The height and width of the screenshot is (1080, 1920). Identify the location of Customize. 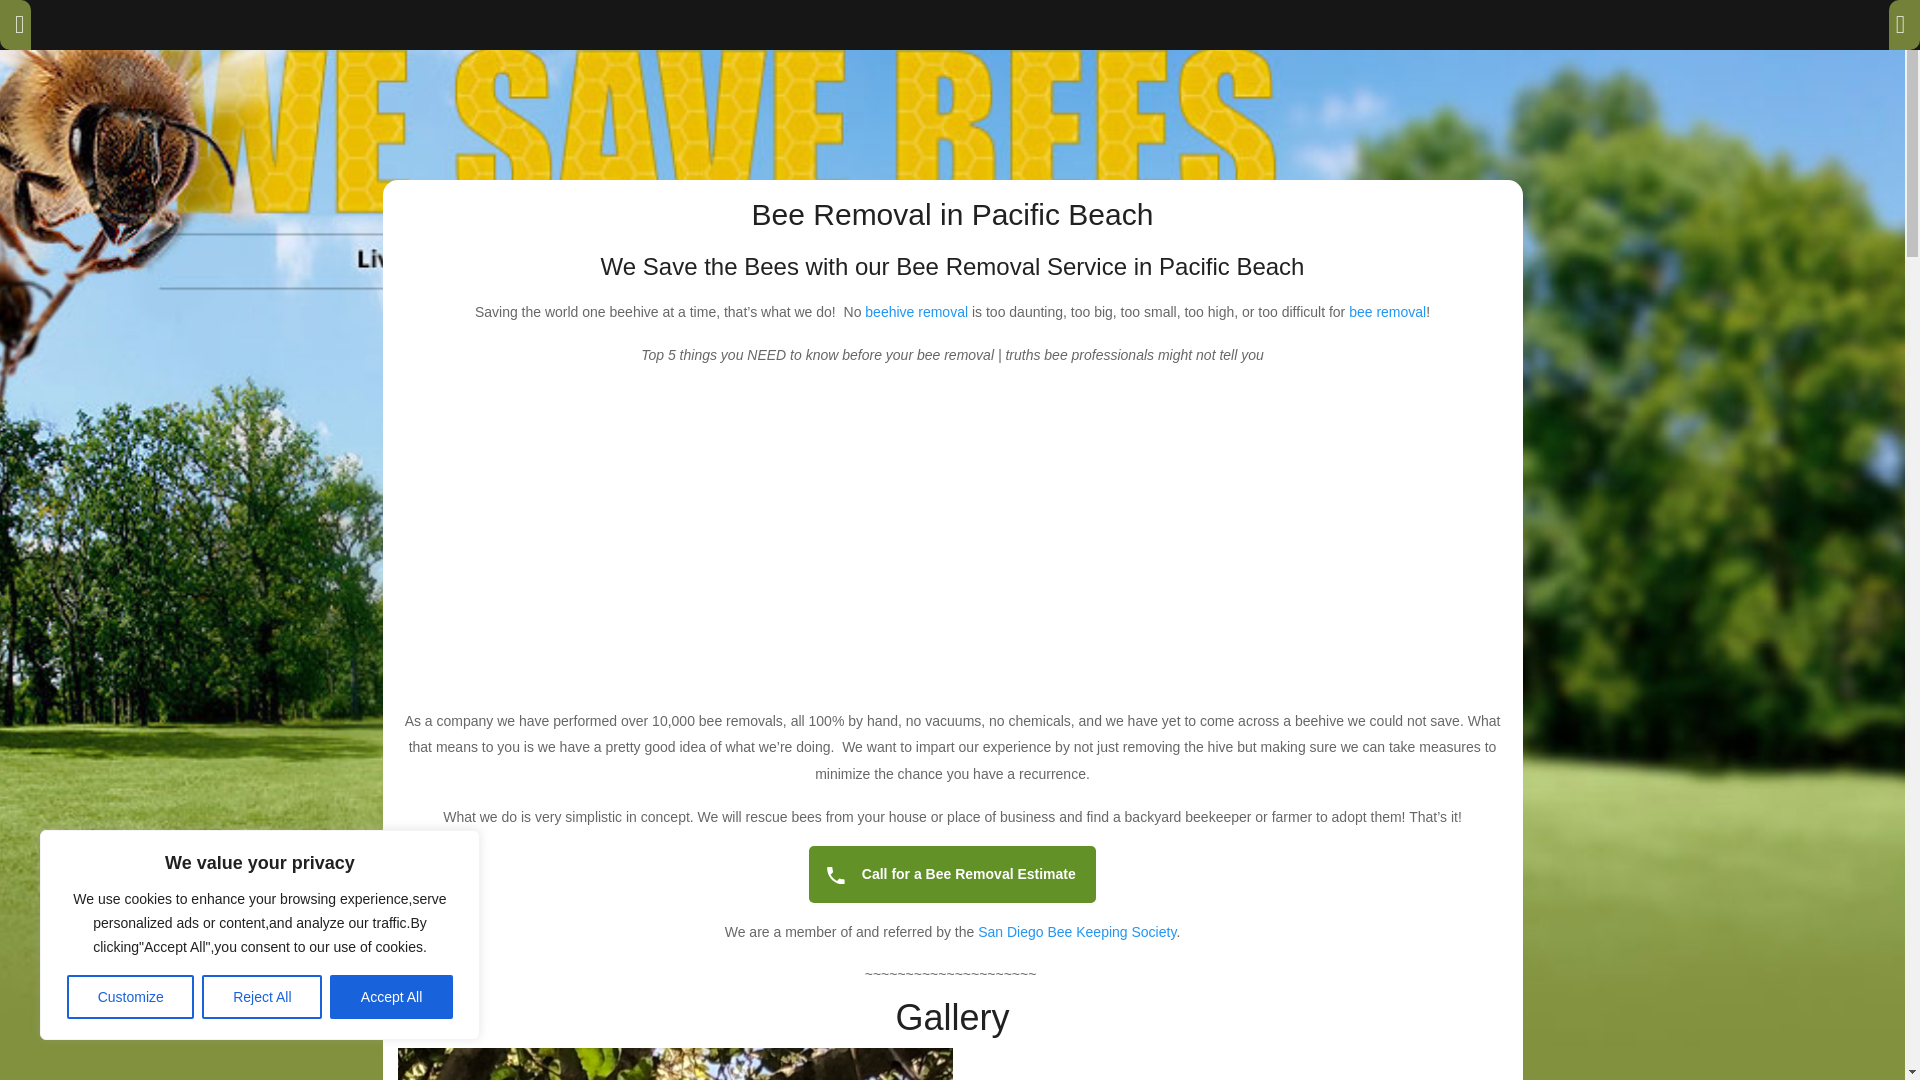
(130, 997).